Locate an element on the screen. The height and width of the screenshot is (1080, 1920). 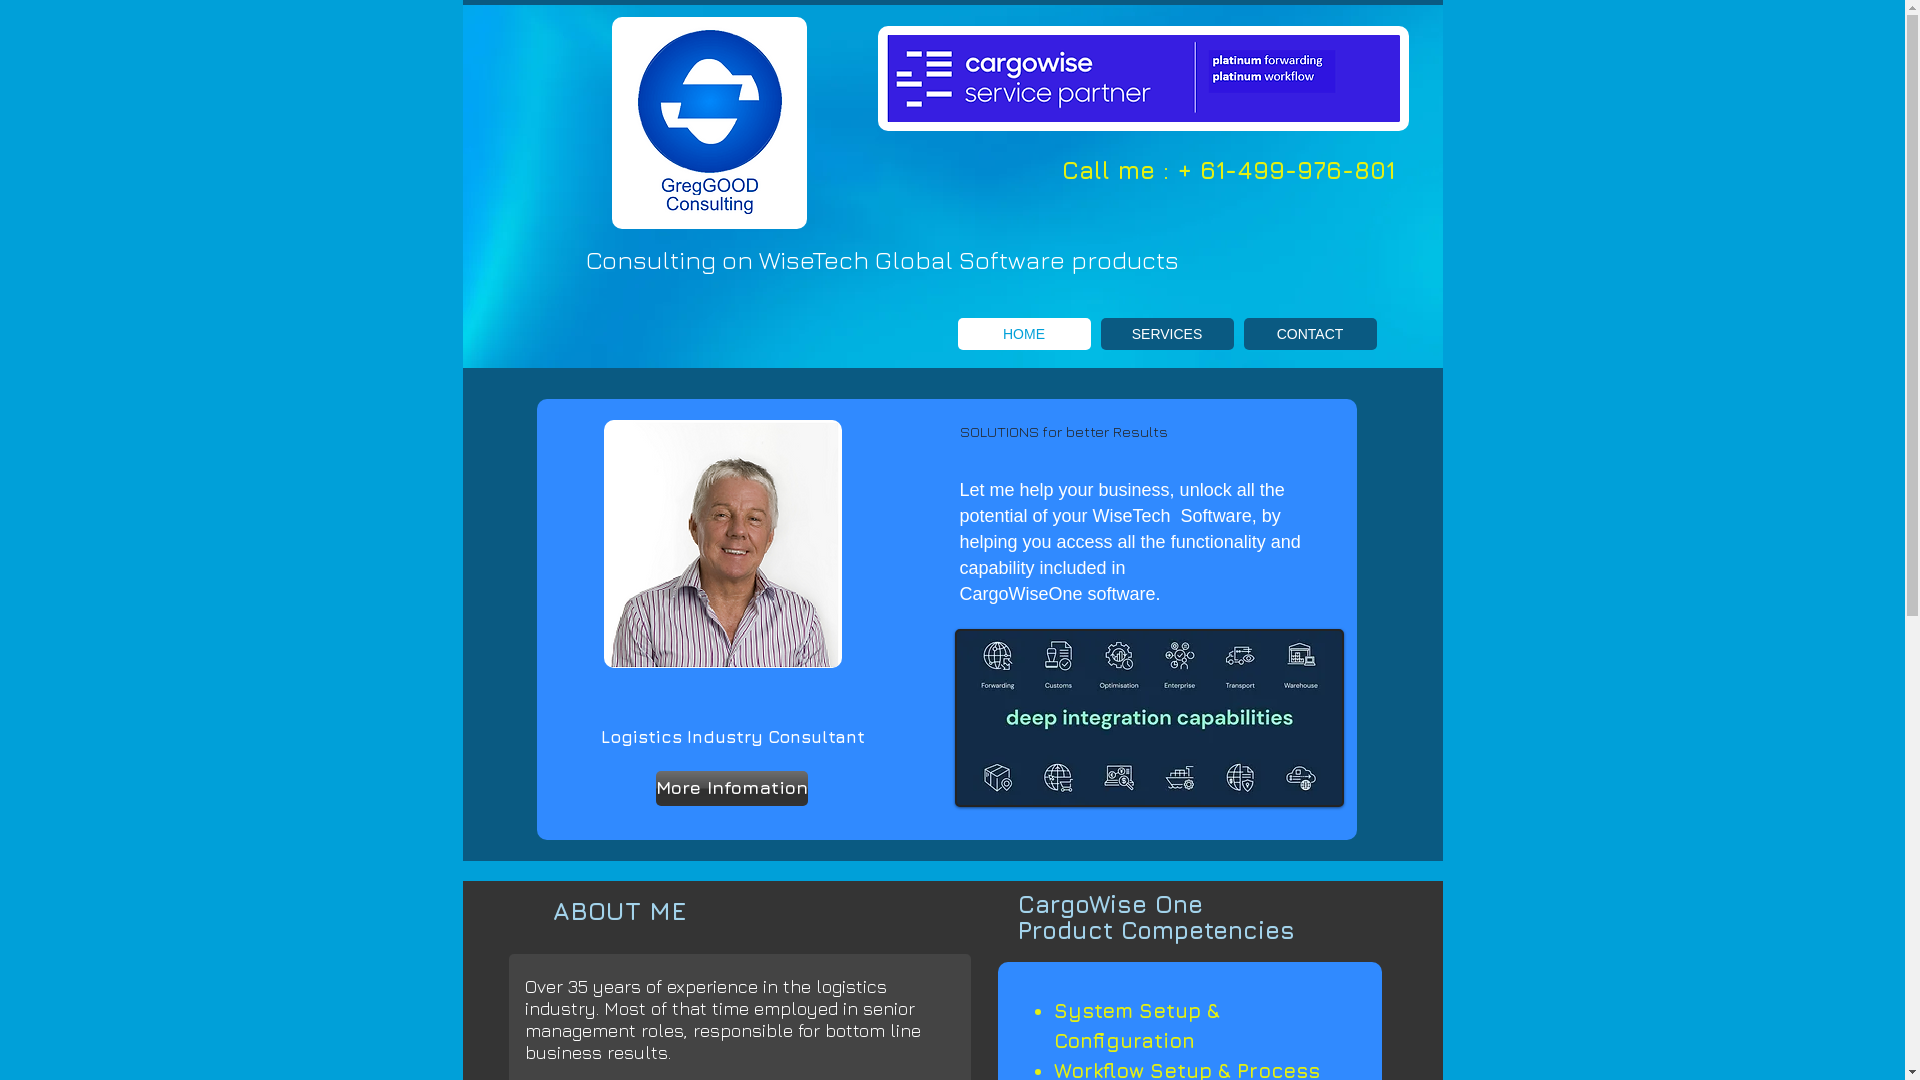
More Infomation is located at coordinates (732, 788).